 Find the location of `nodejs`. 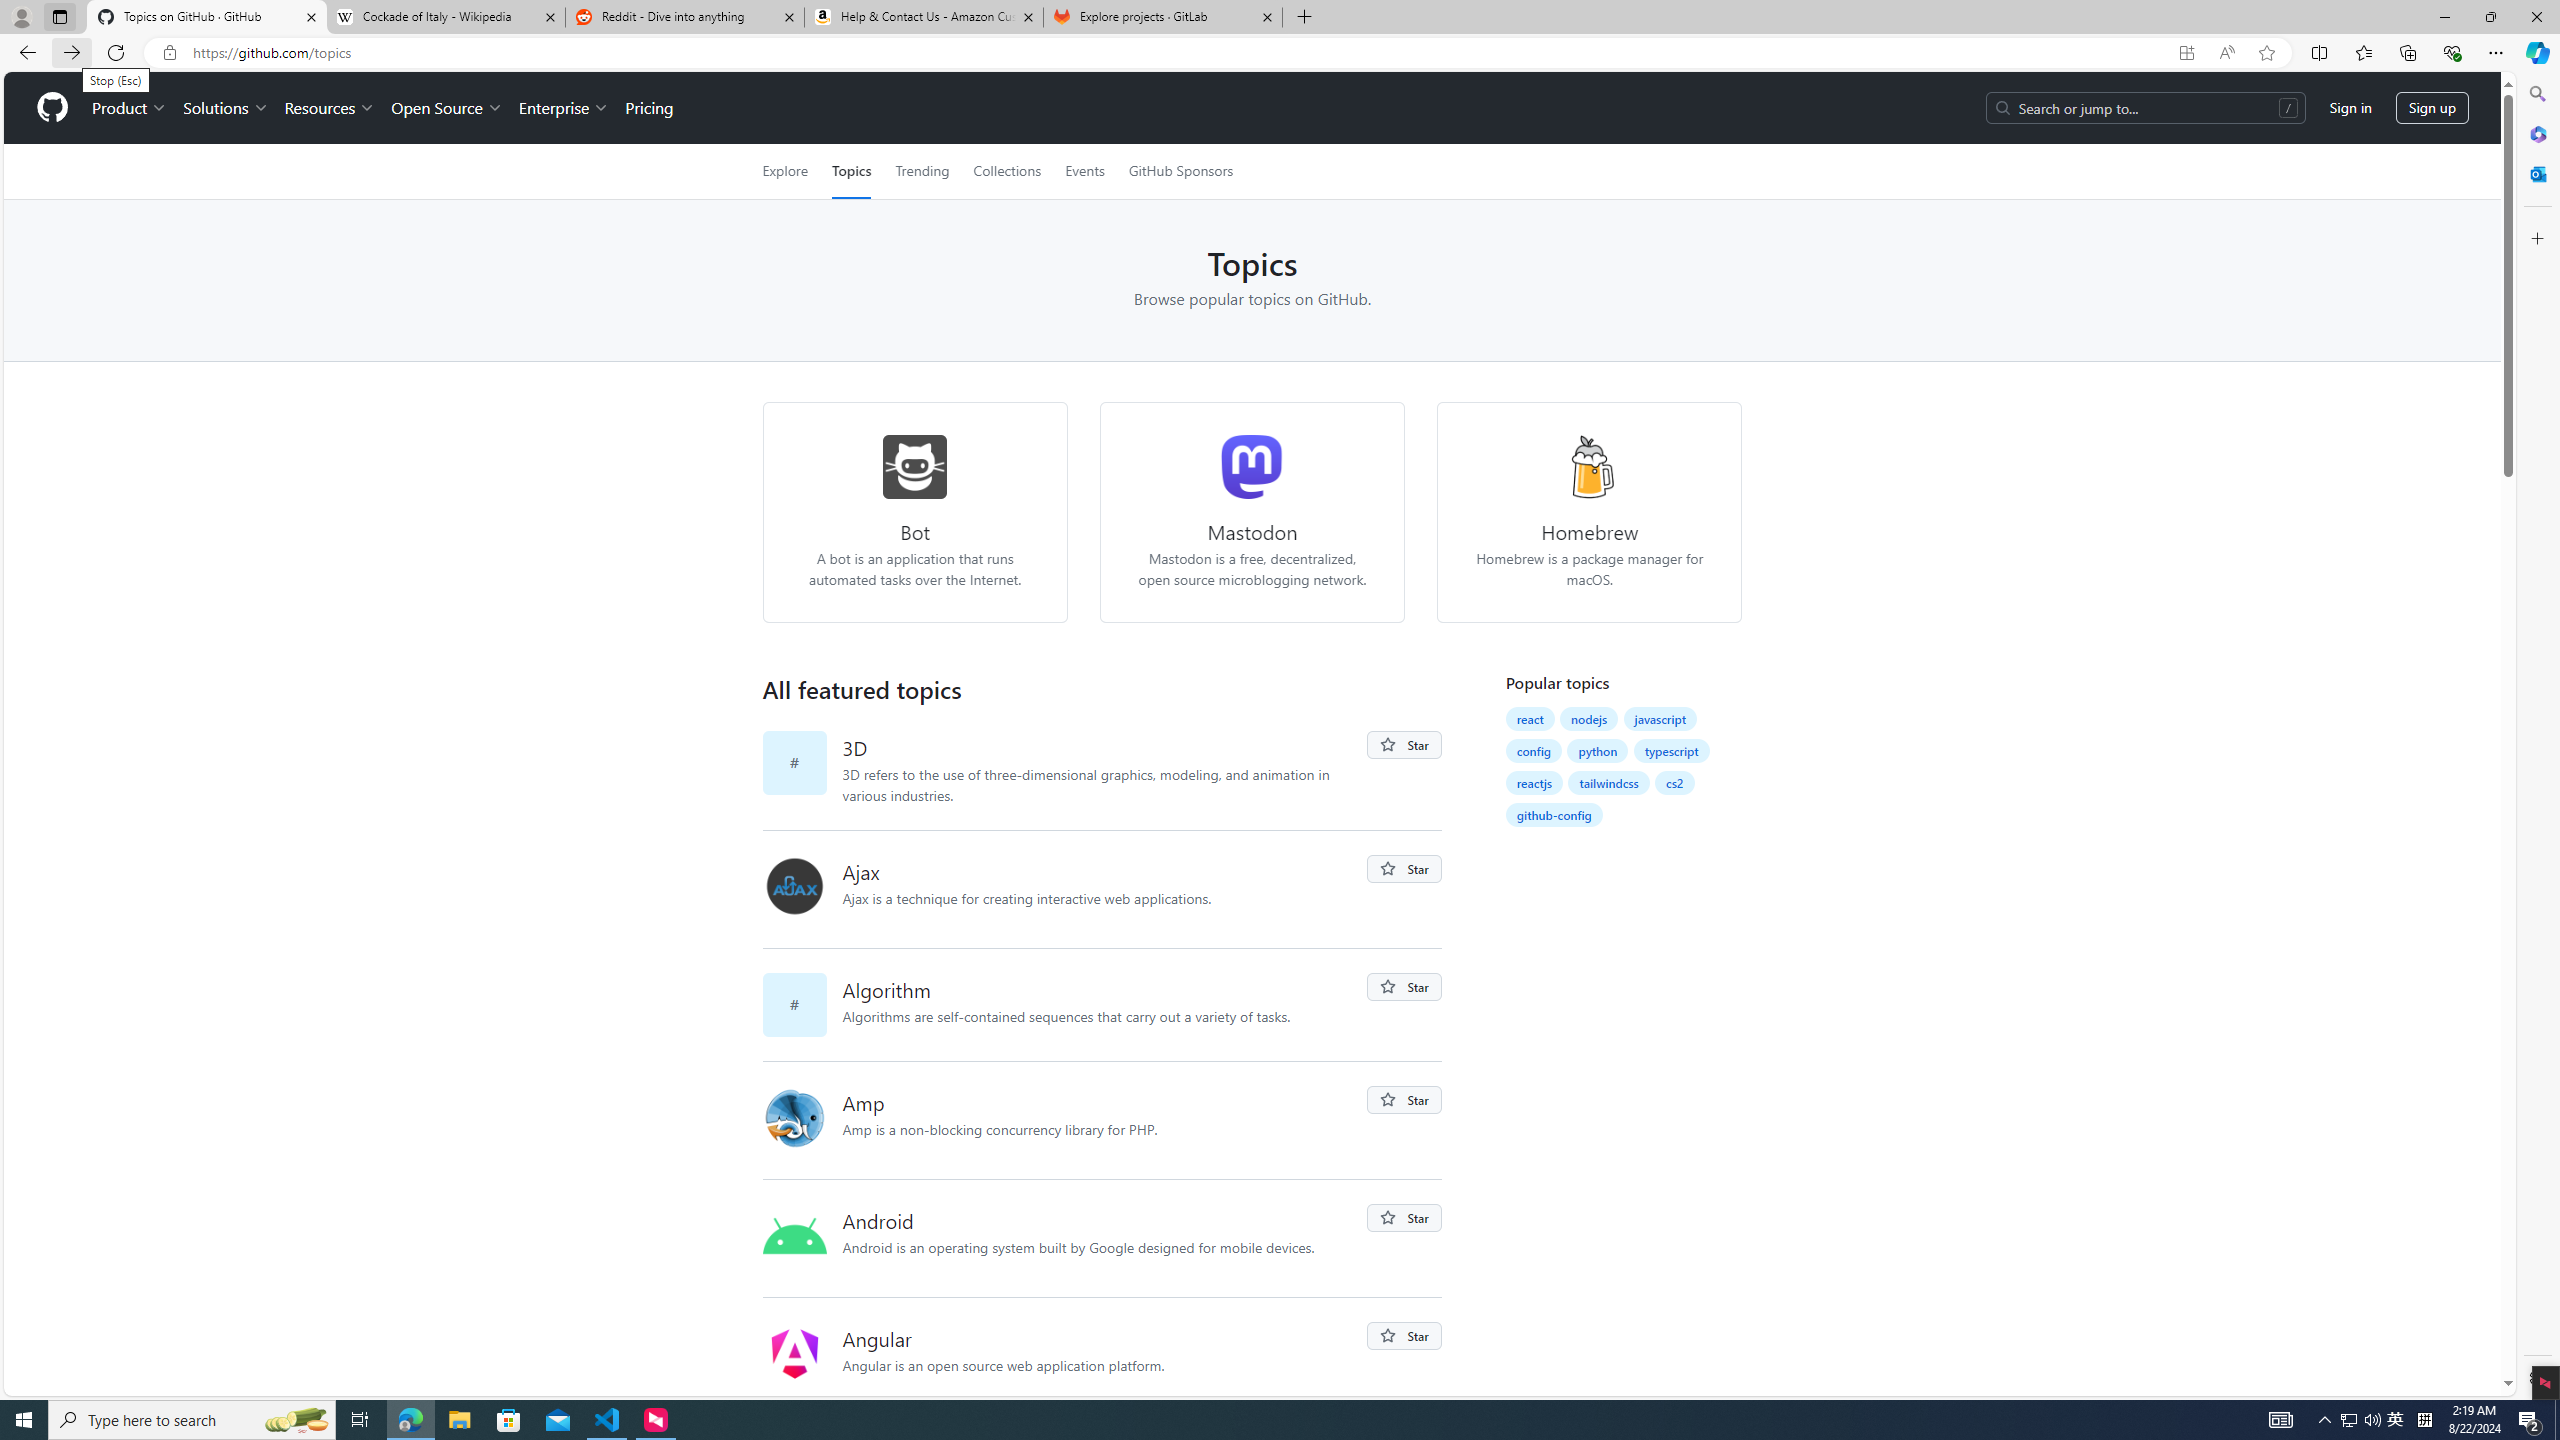

nodejs is located at coordinates (1590, 718).